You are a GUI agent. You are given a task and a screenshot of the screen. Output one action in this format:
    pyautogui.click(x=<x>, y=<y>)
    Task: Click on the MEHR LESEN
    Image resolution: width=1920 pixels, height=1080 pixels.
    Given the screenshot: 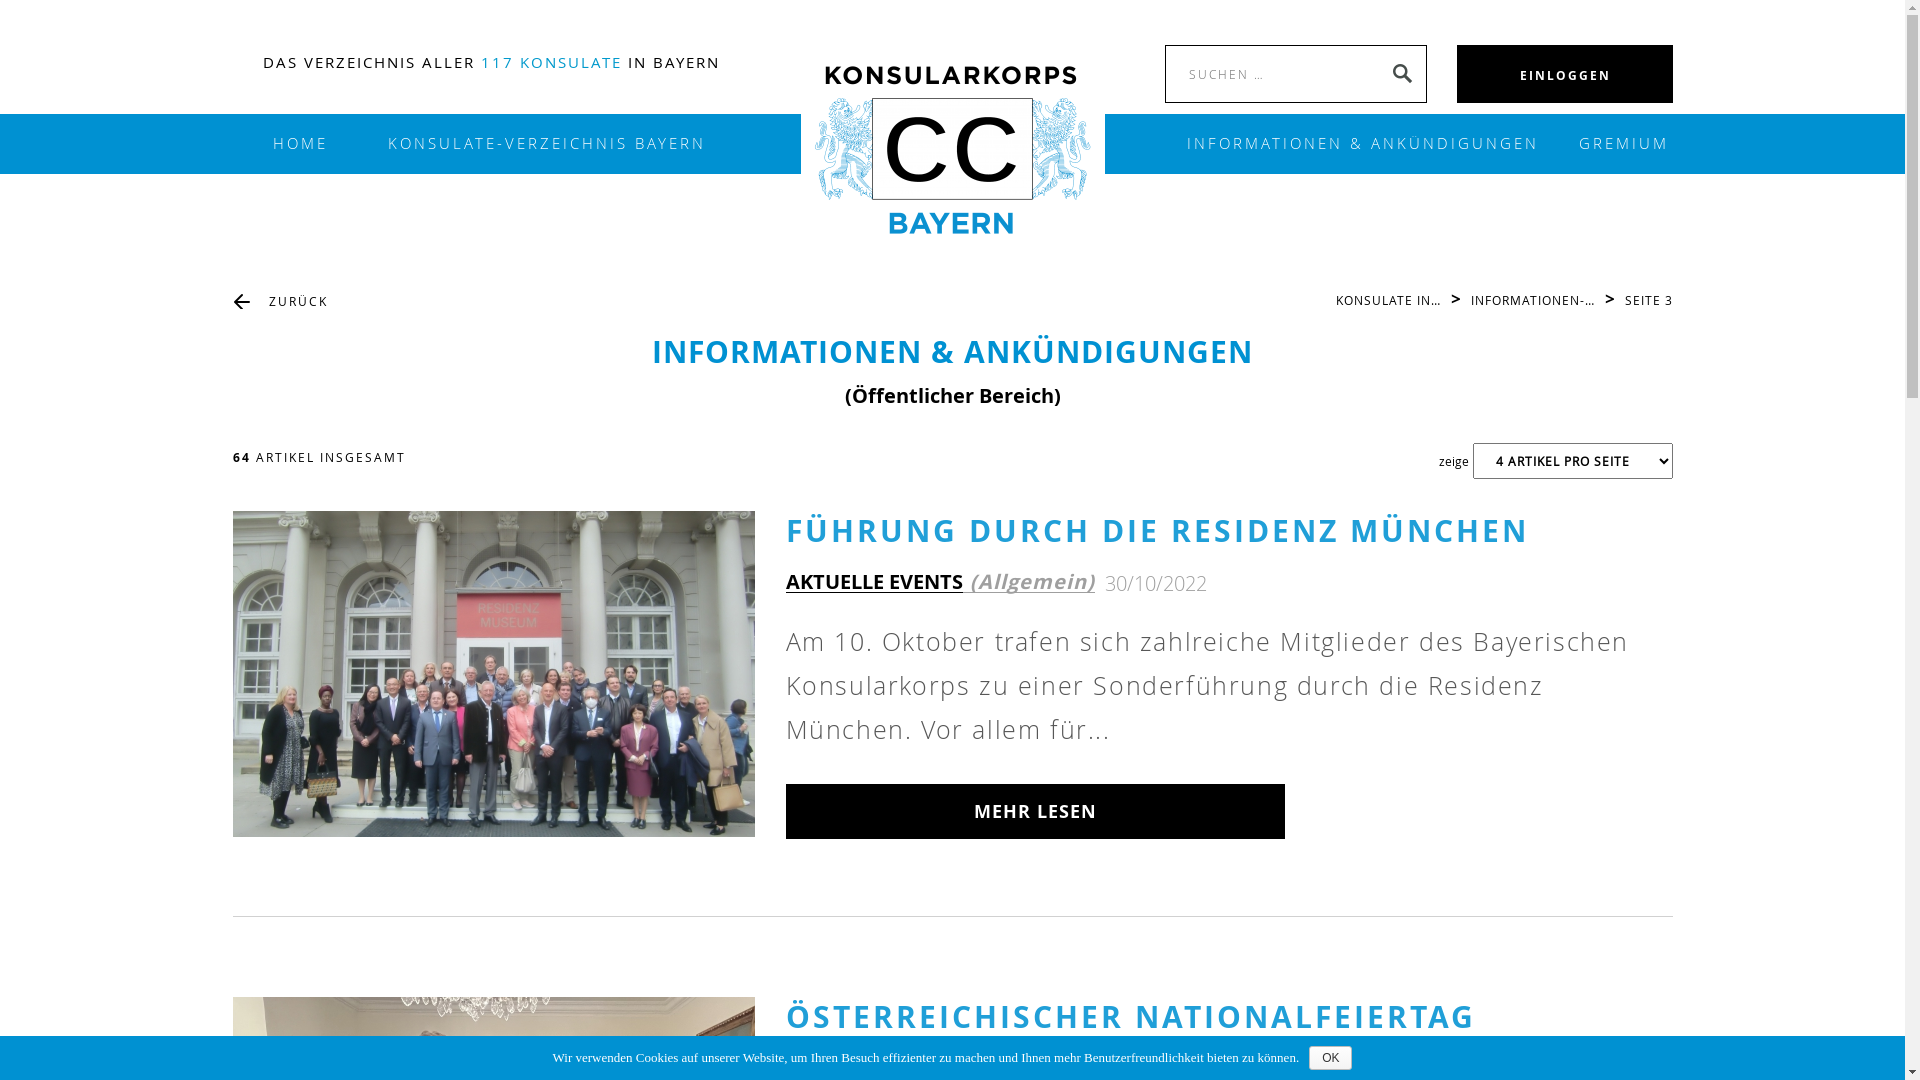 What is the action you would take?
    pyautogui.click(x=1036, y=812)
    